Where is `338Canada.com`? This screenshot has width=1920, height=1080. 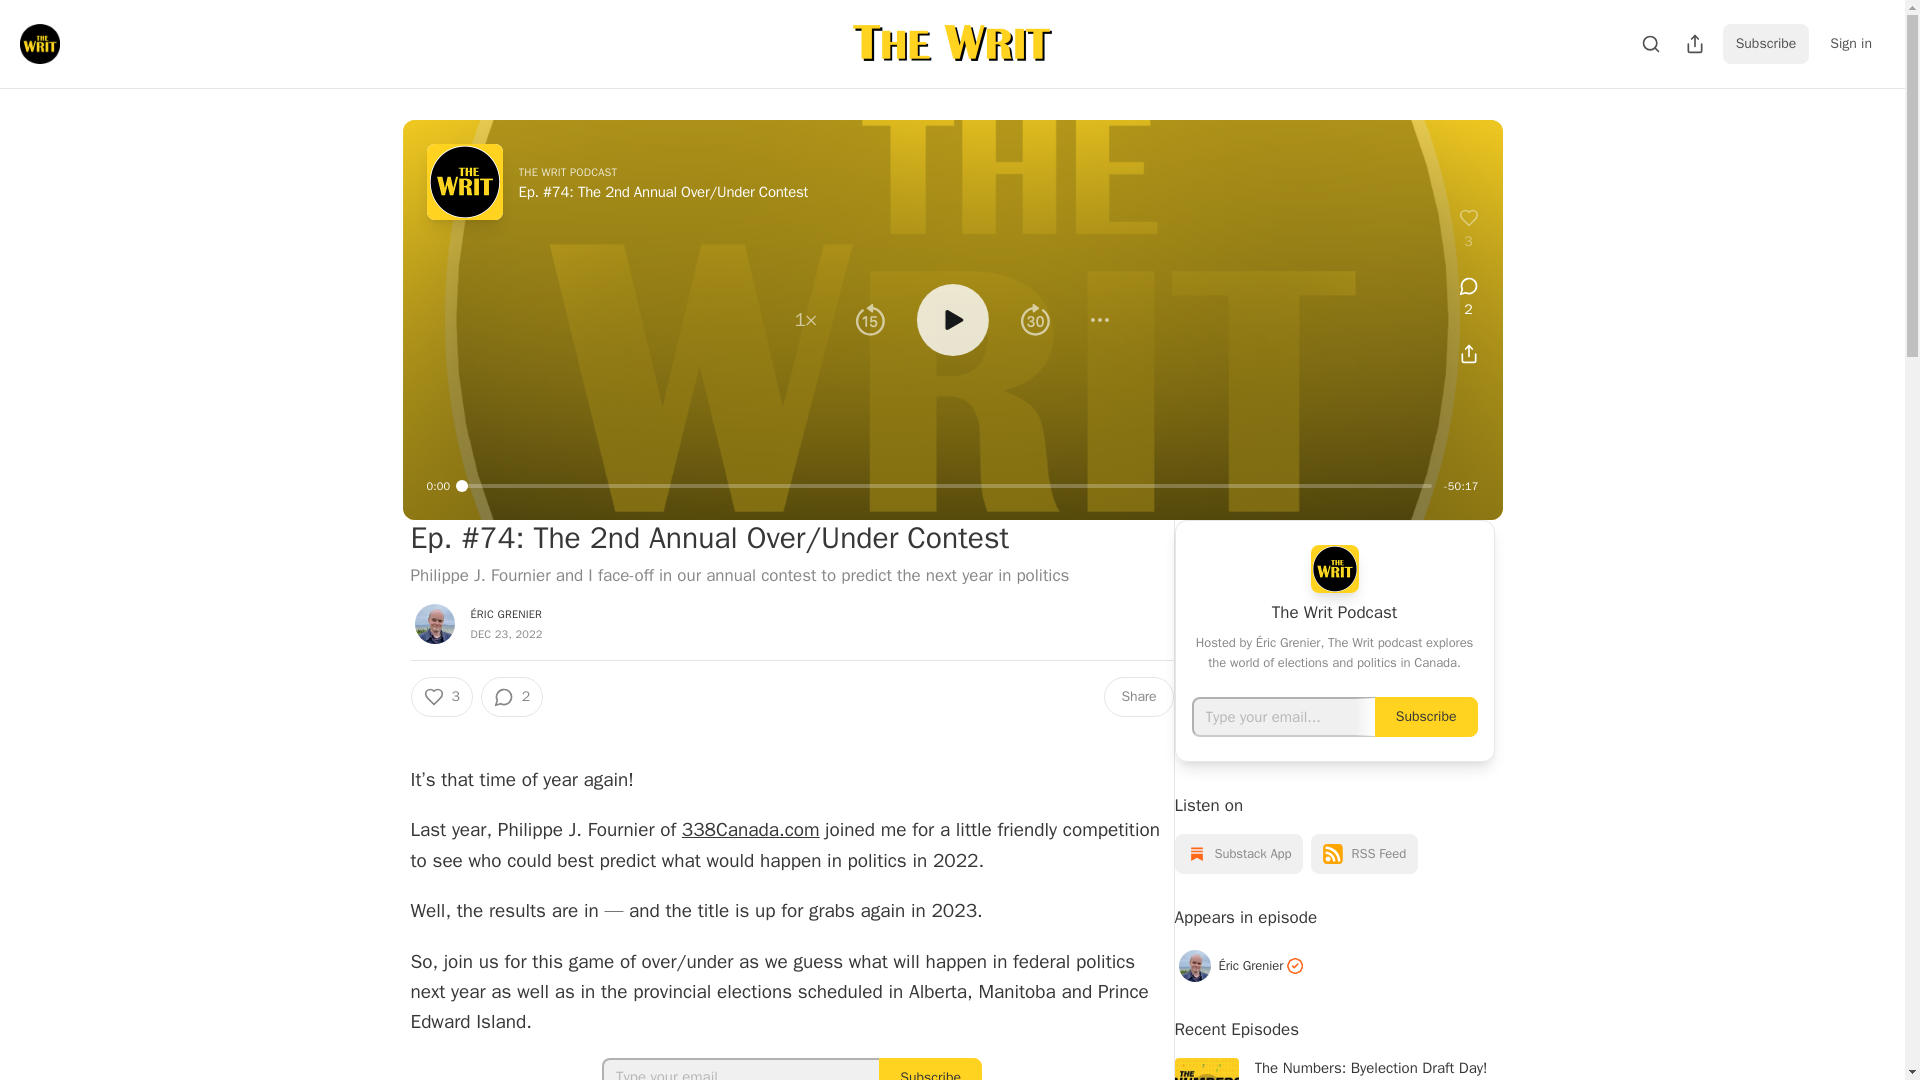 338Canada.com is located at coordinates (750, 830).